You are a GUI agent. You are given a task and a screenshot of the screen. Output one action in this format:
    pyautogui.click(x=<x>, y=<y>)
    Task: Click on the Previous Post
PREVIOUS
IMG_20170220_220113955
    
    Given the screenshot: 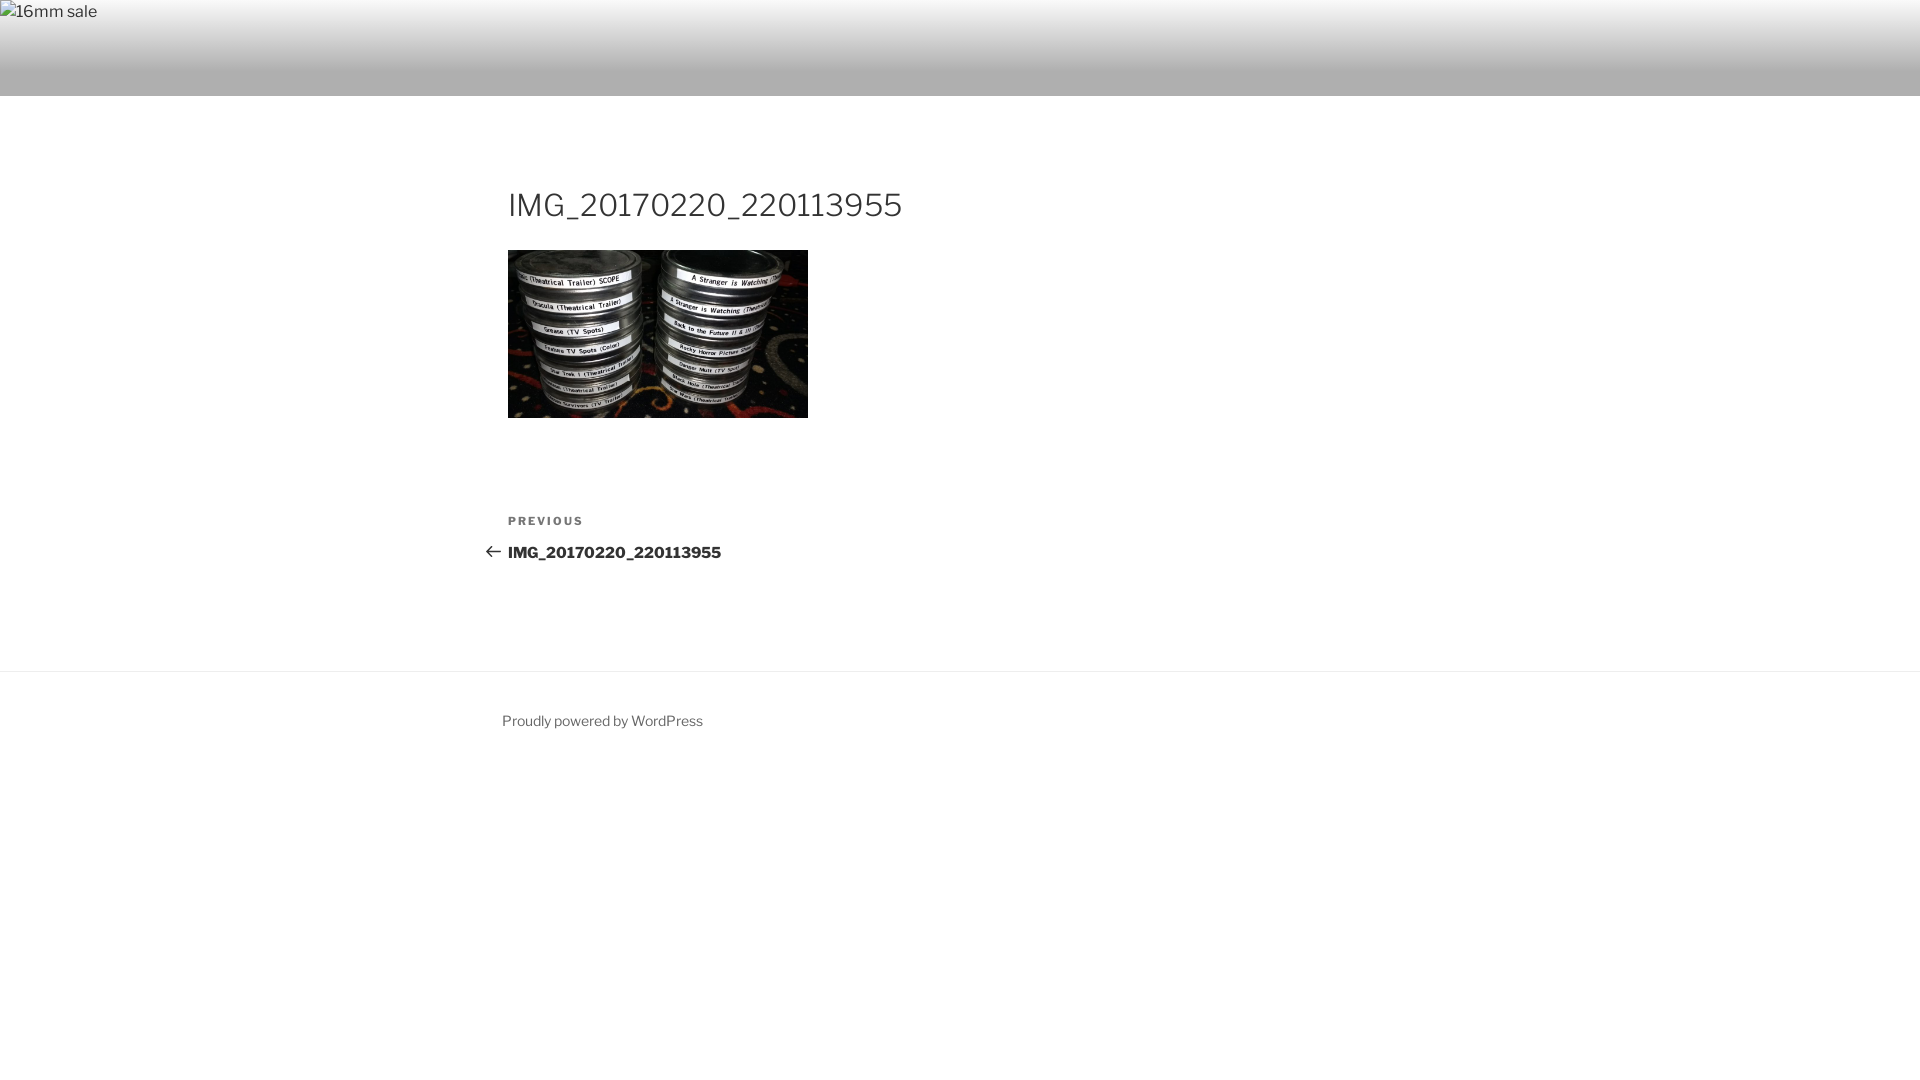 What is the action you would take?
    pyautogui.click(x=734, y=538)
    